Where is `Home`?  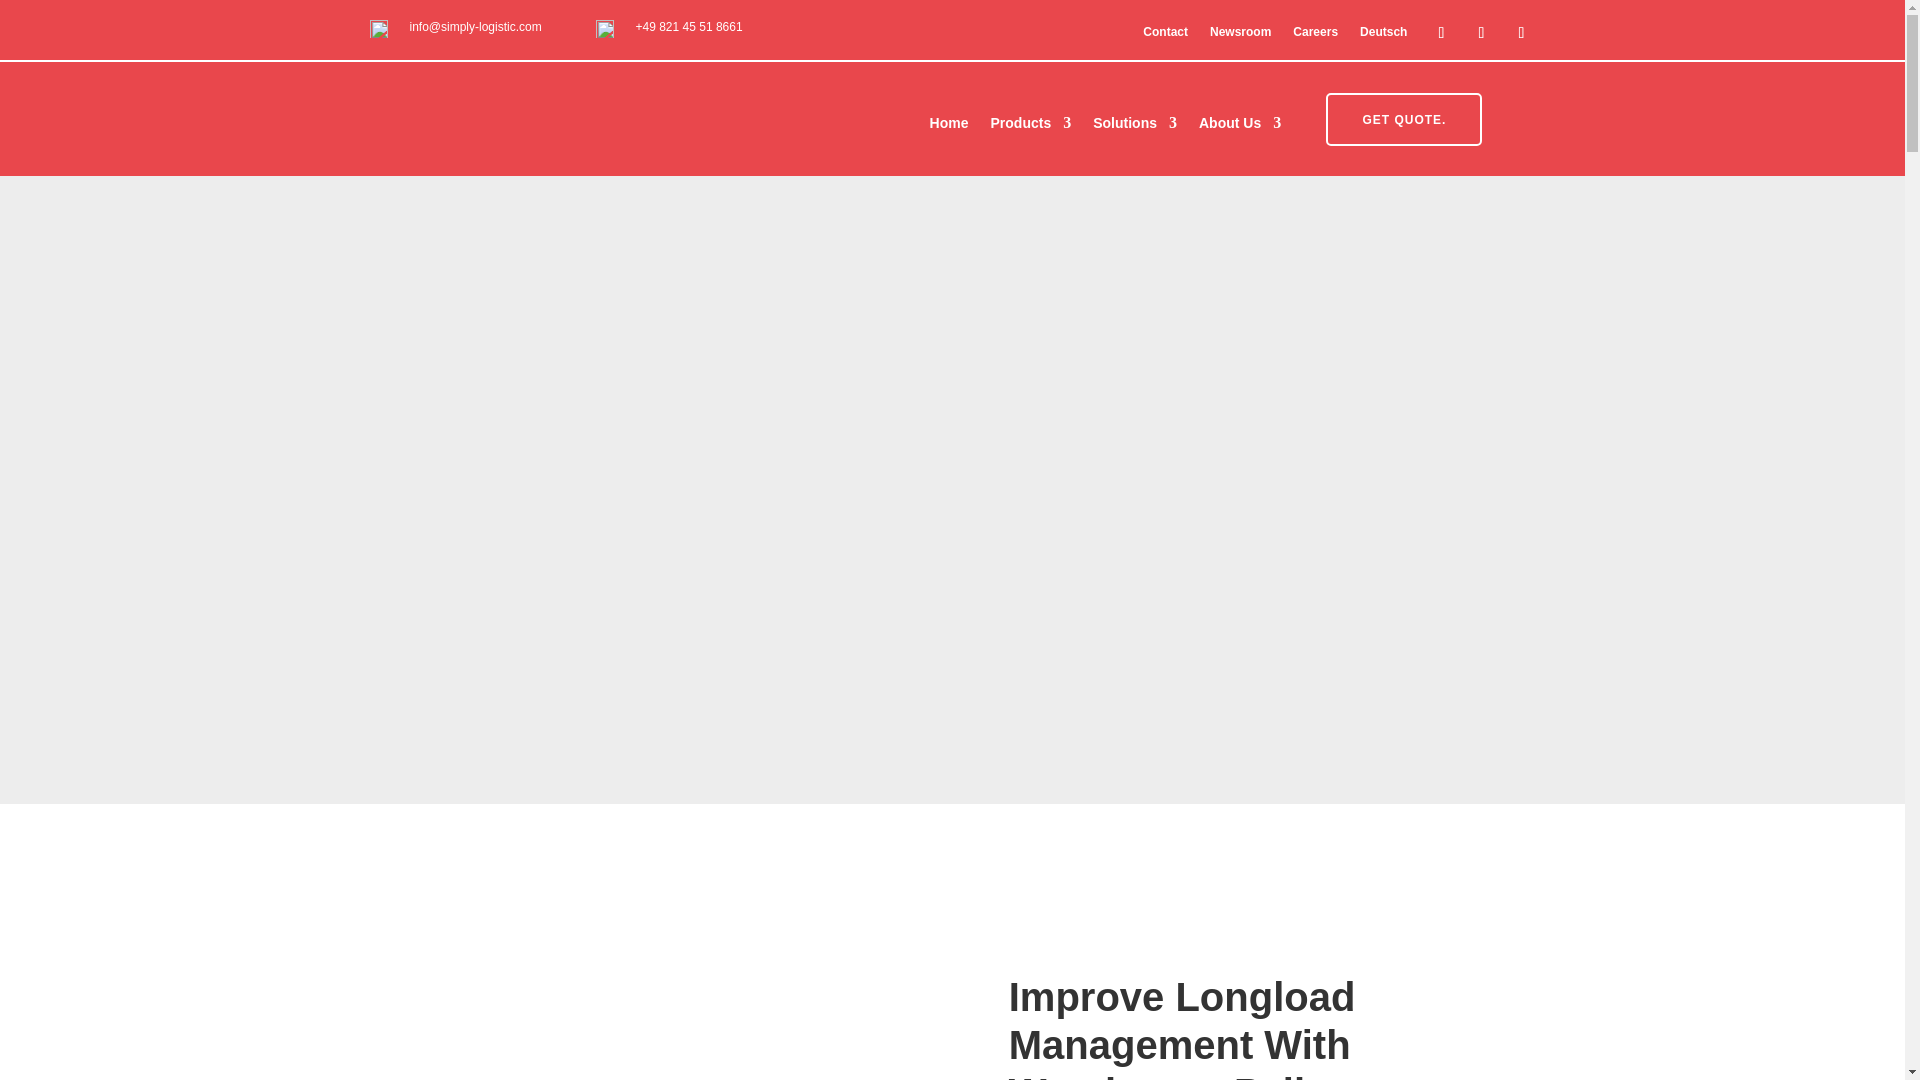 Home is located at coordinates (949, 126).